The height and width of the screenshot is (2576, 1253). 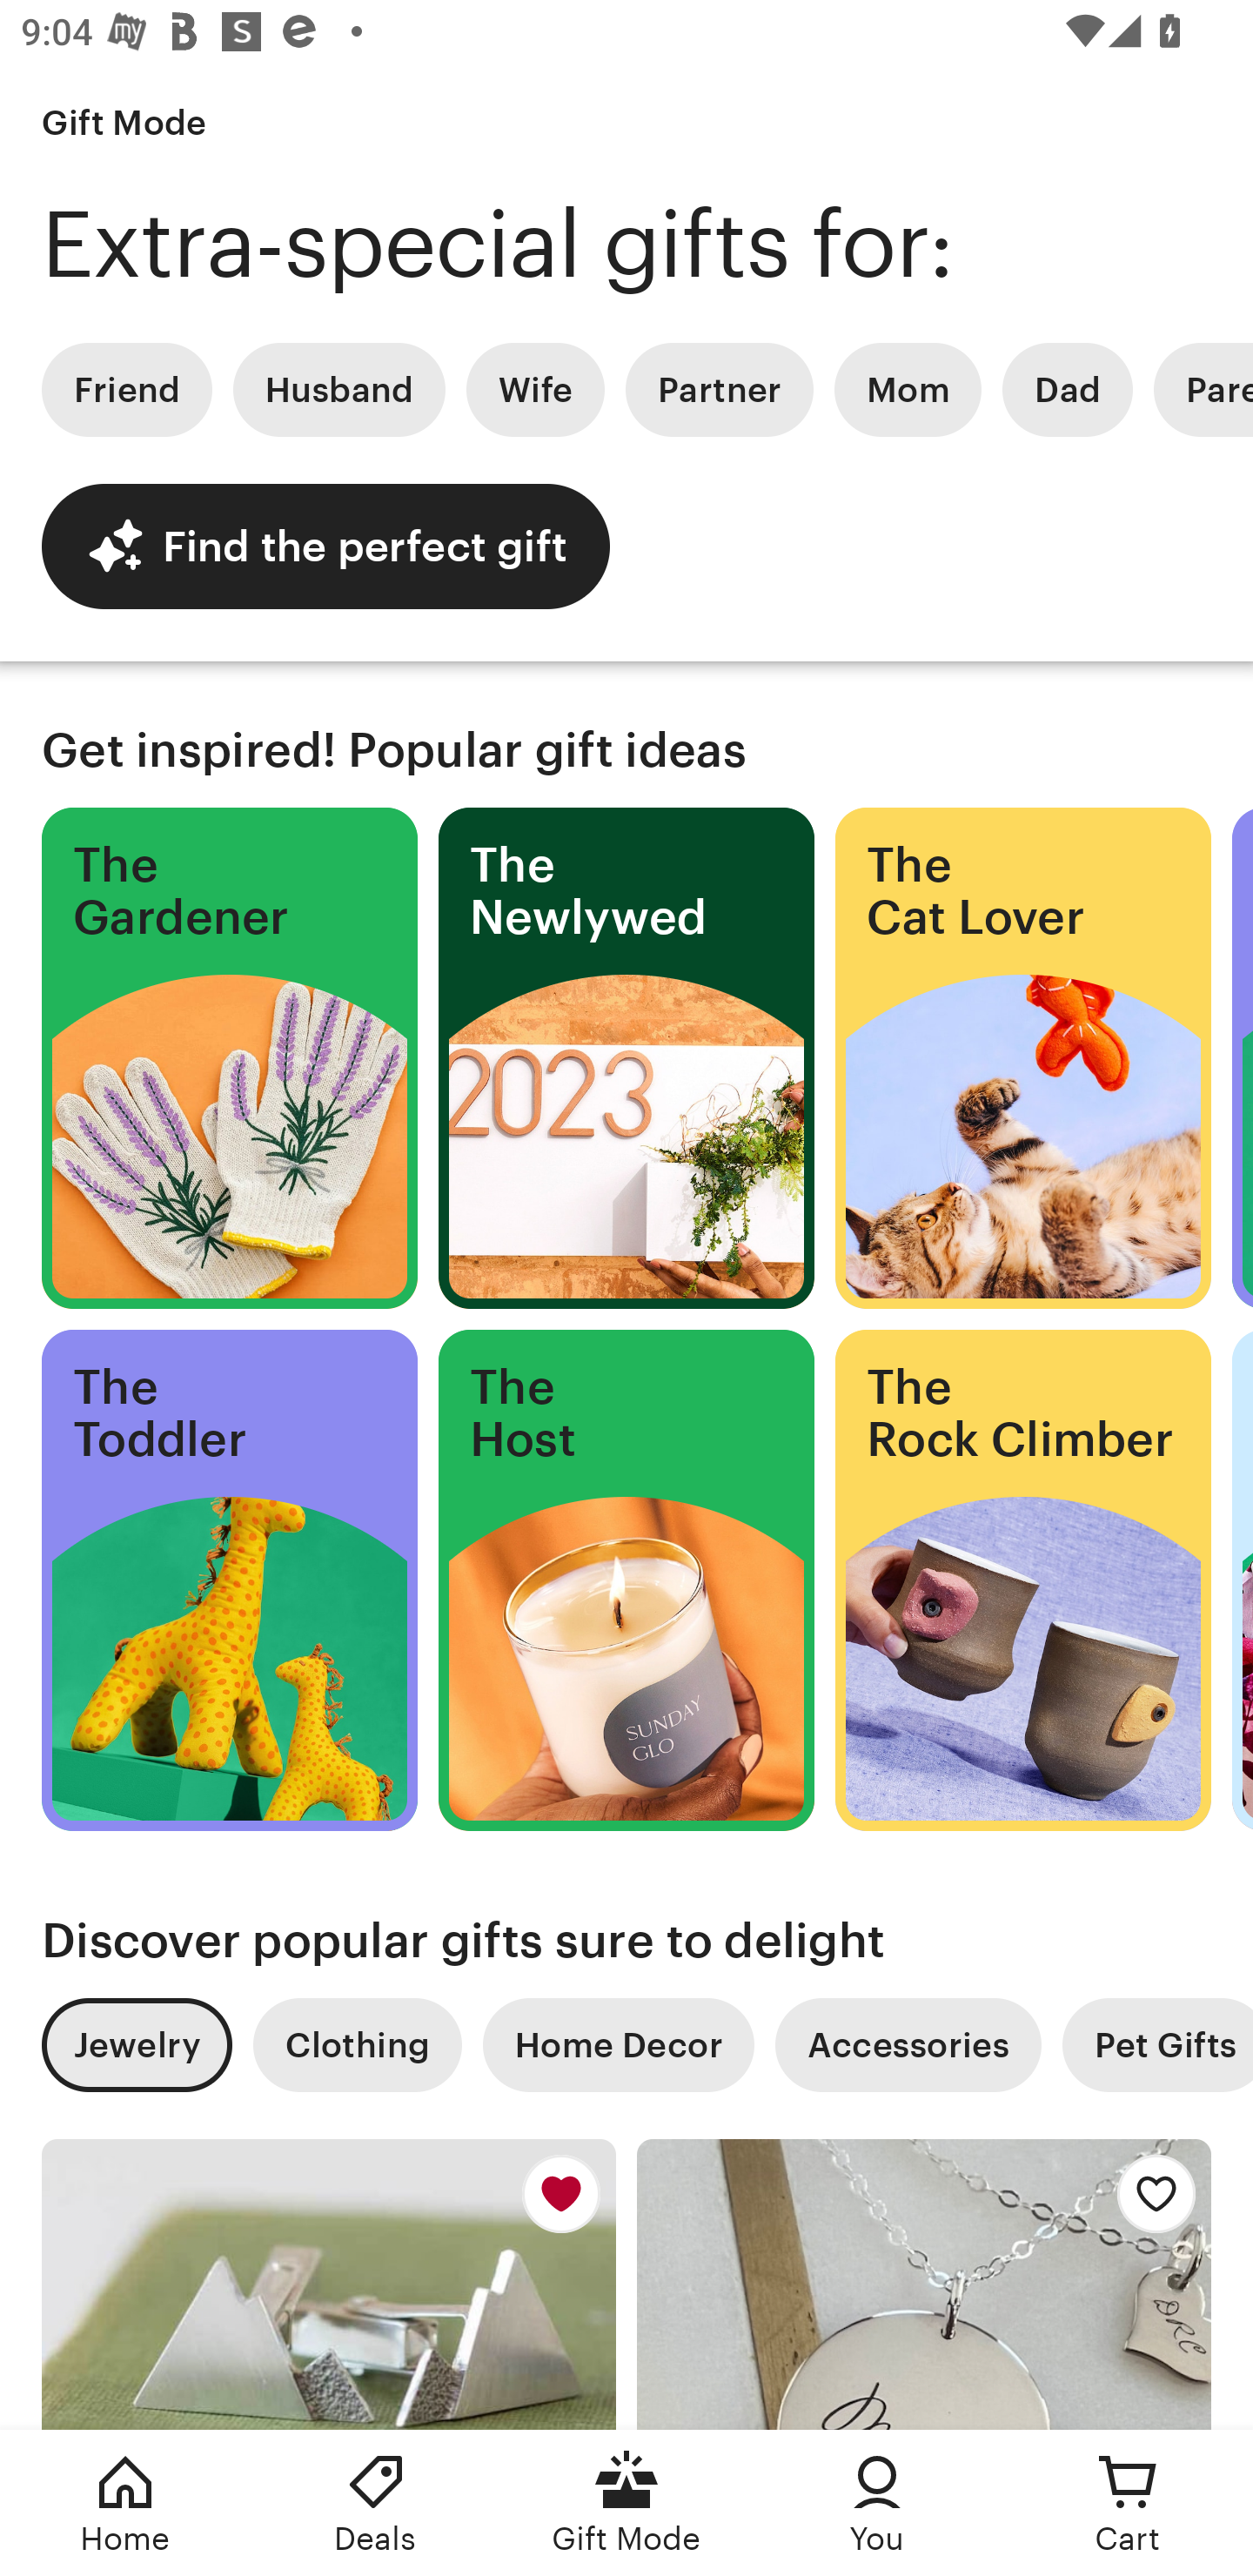 I want to click on The Newlywed, so click(x=626, y=1058).